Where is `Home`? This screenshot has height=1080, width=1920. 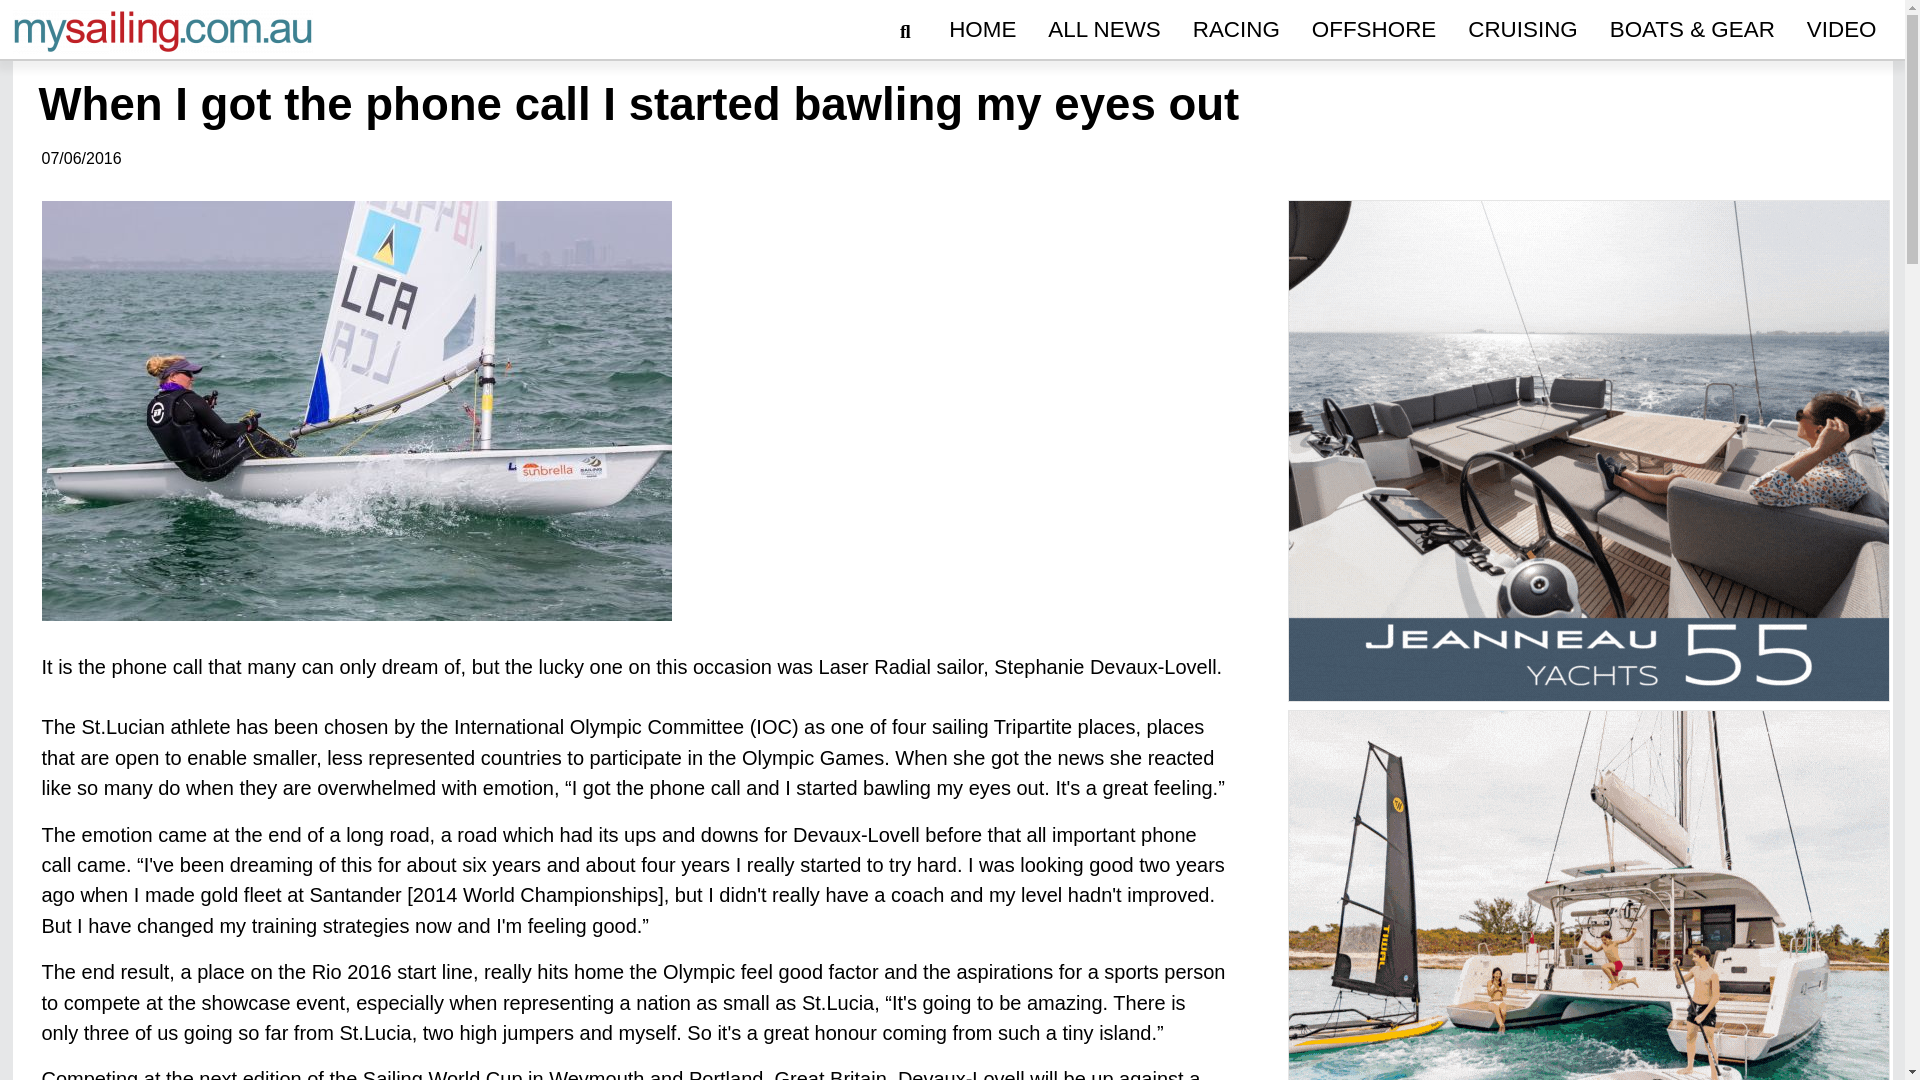
Home is located at coordinates (982, 30).